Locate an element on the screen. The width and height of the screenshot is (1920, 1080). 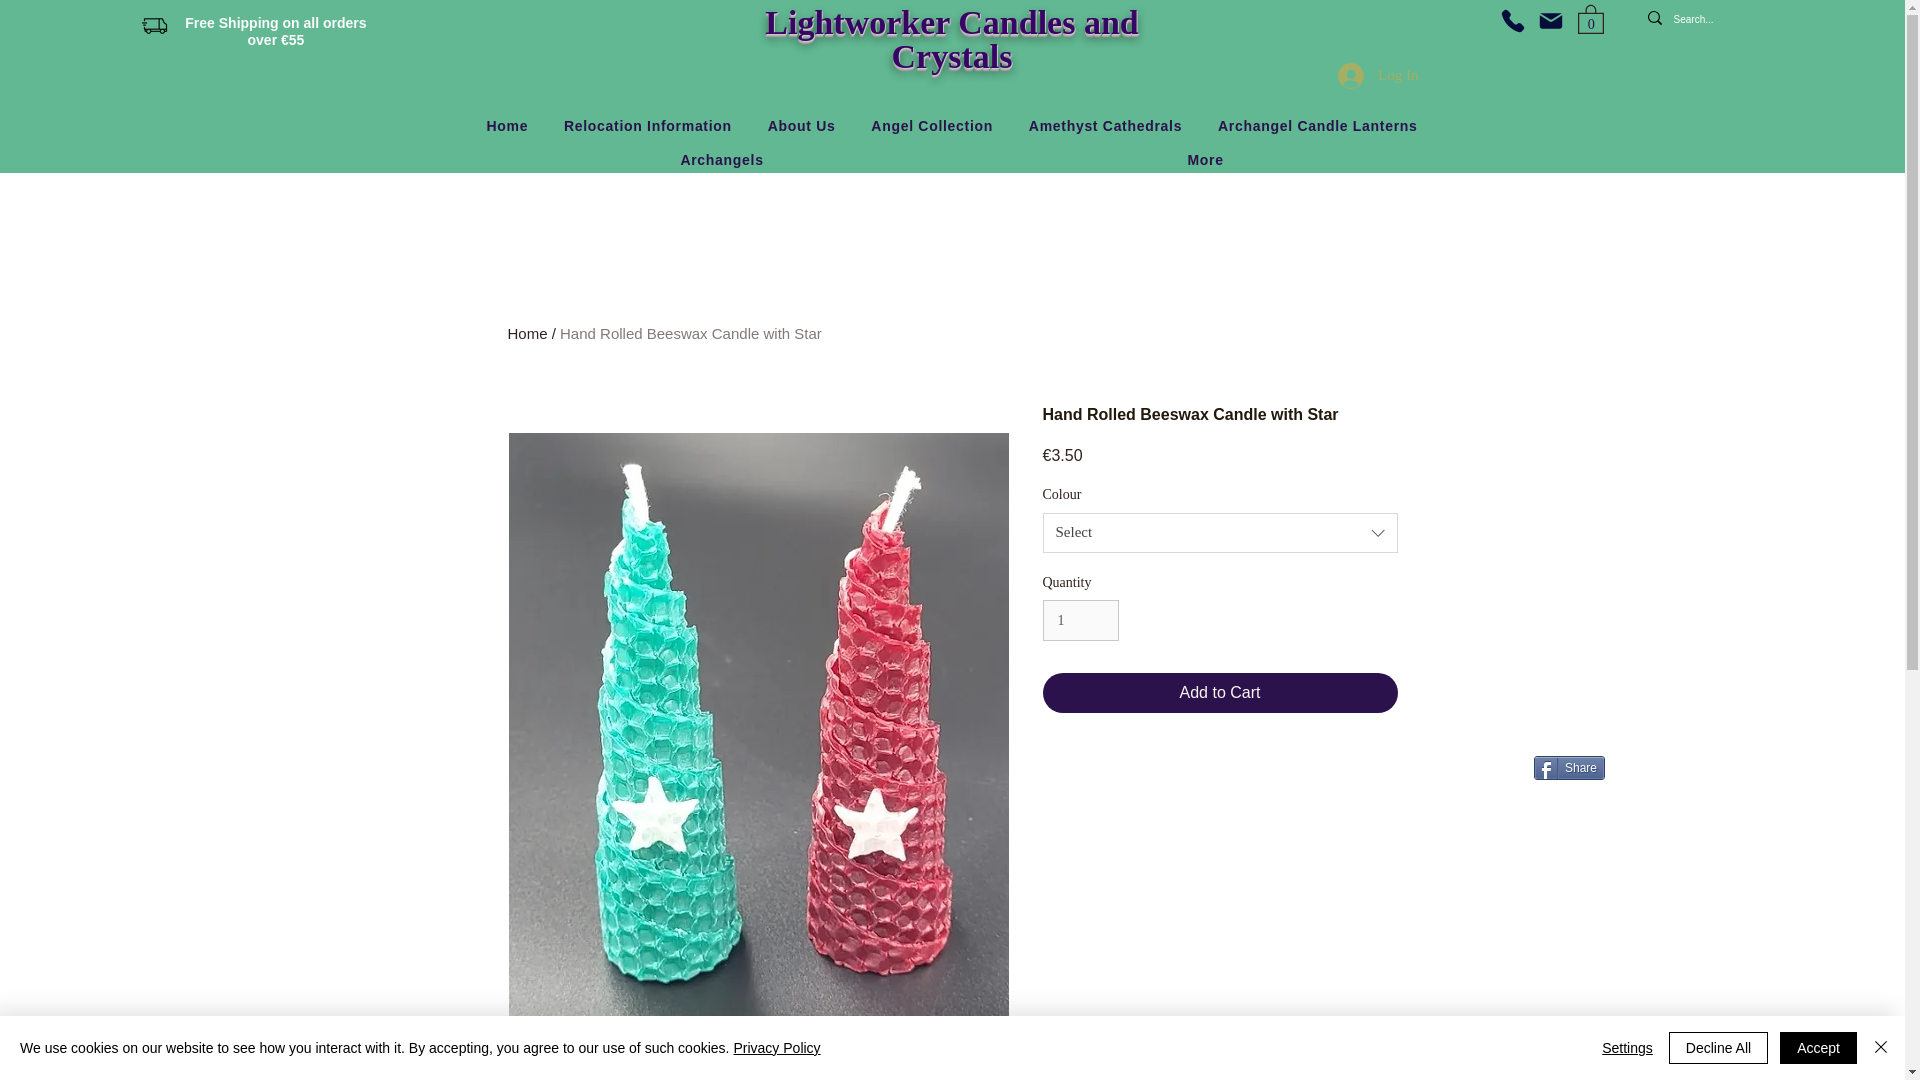
About Us is located at coordinates (802, 126).